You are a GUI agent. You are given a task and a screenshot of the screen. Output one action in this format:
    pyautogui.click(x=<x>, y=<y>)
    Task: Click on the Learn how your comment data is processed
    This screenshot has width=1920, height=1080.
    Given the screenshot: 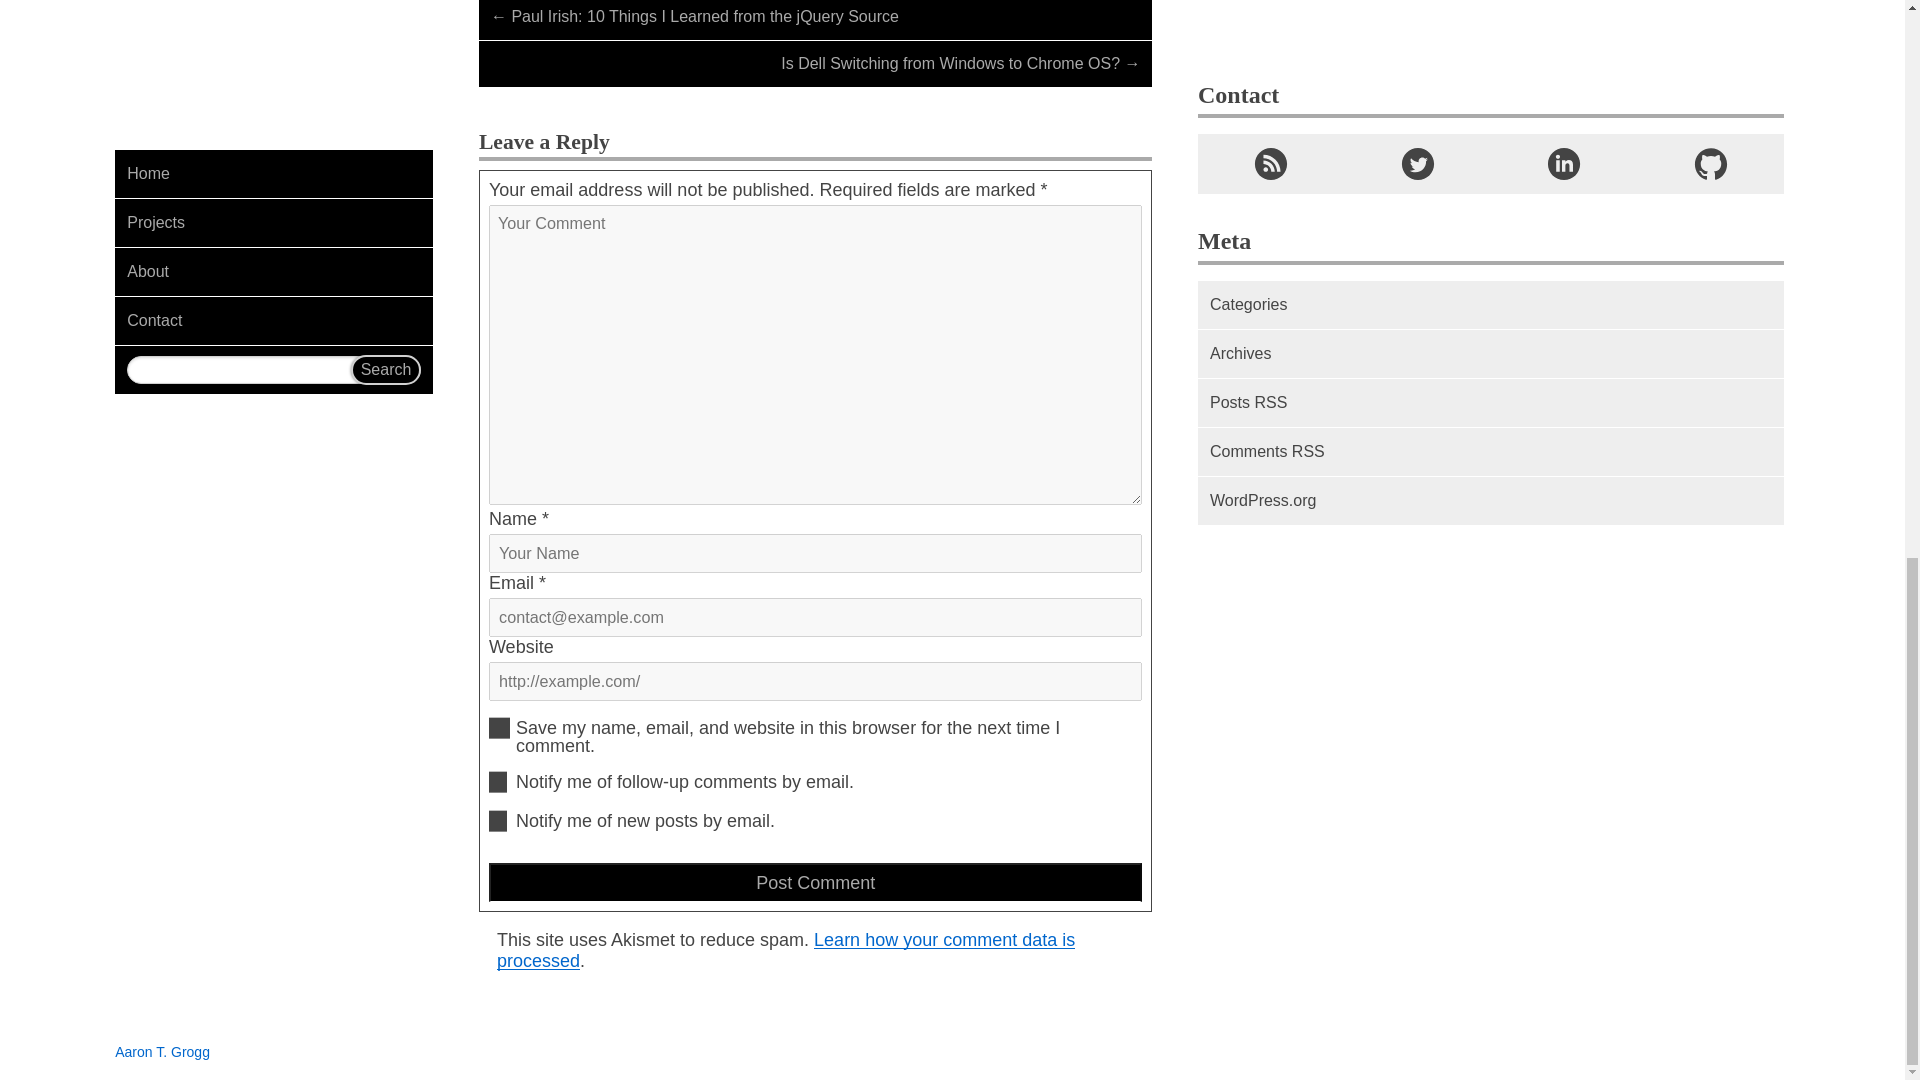 What is the action you would take?
    pyautogui.click(x=786, y=950)
    